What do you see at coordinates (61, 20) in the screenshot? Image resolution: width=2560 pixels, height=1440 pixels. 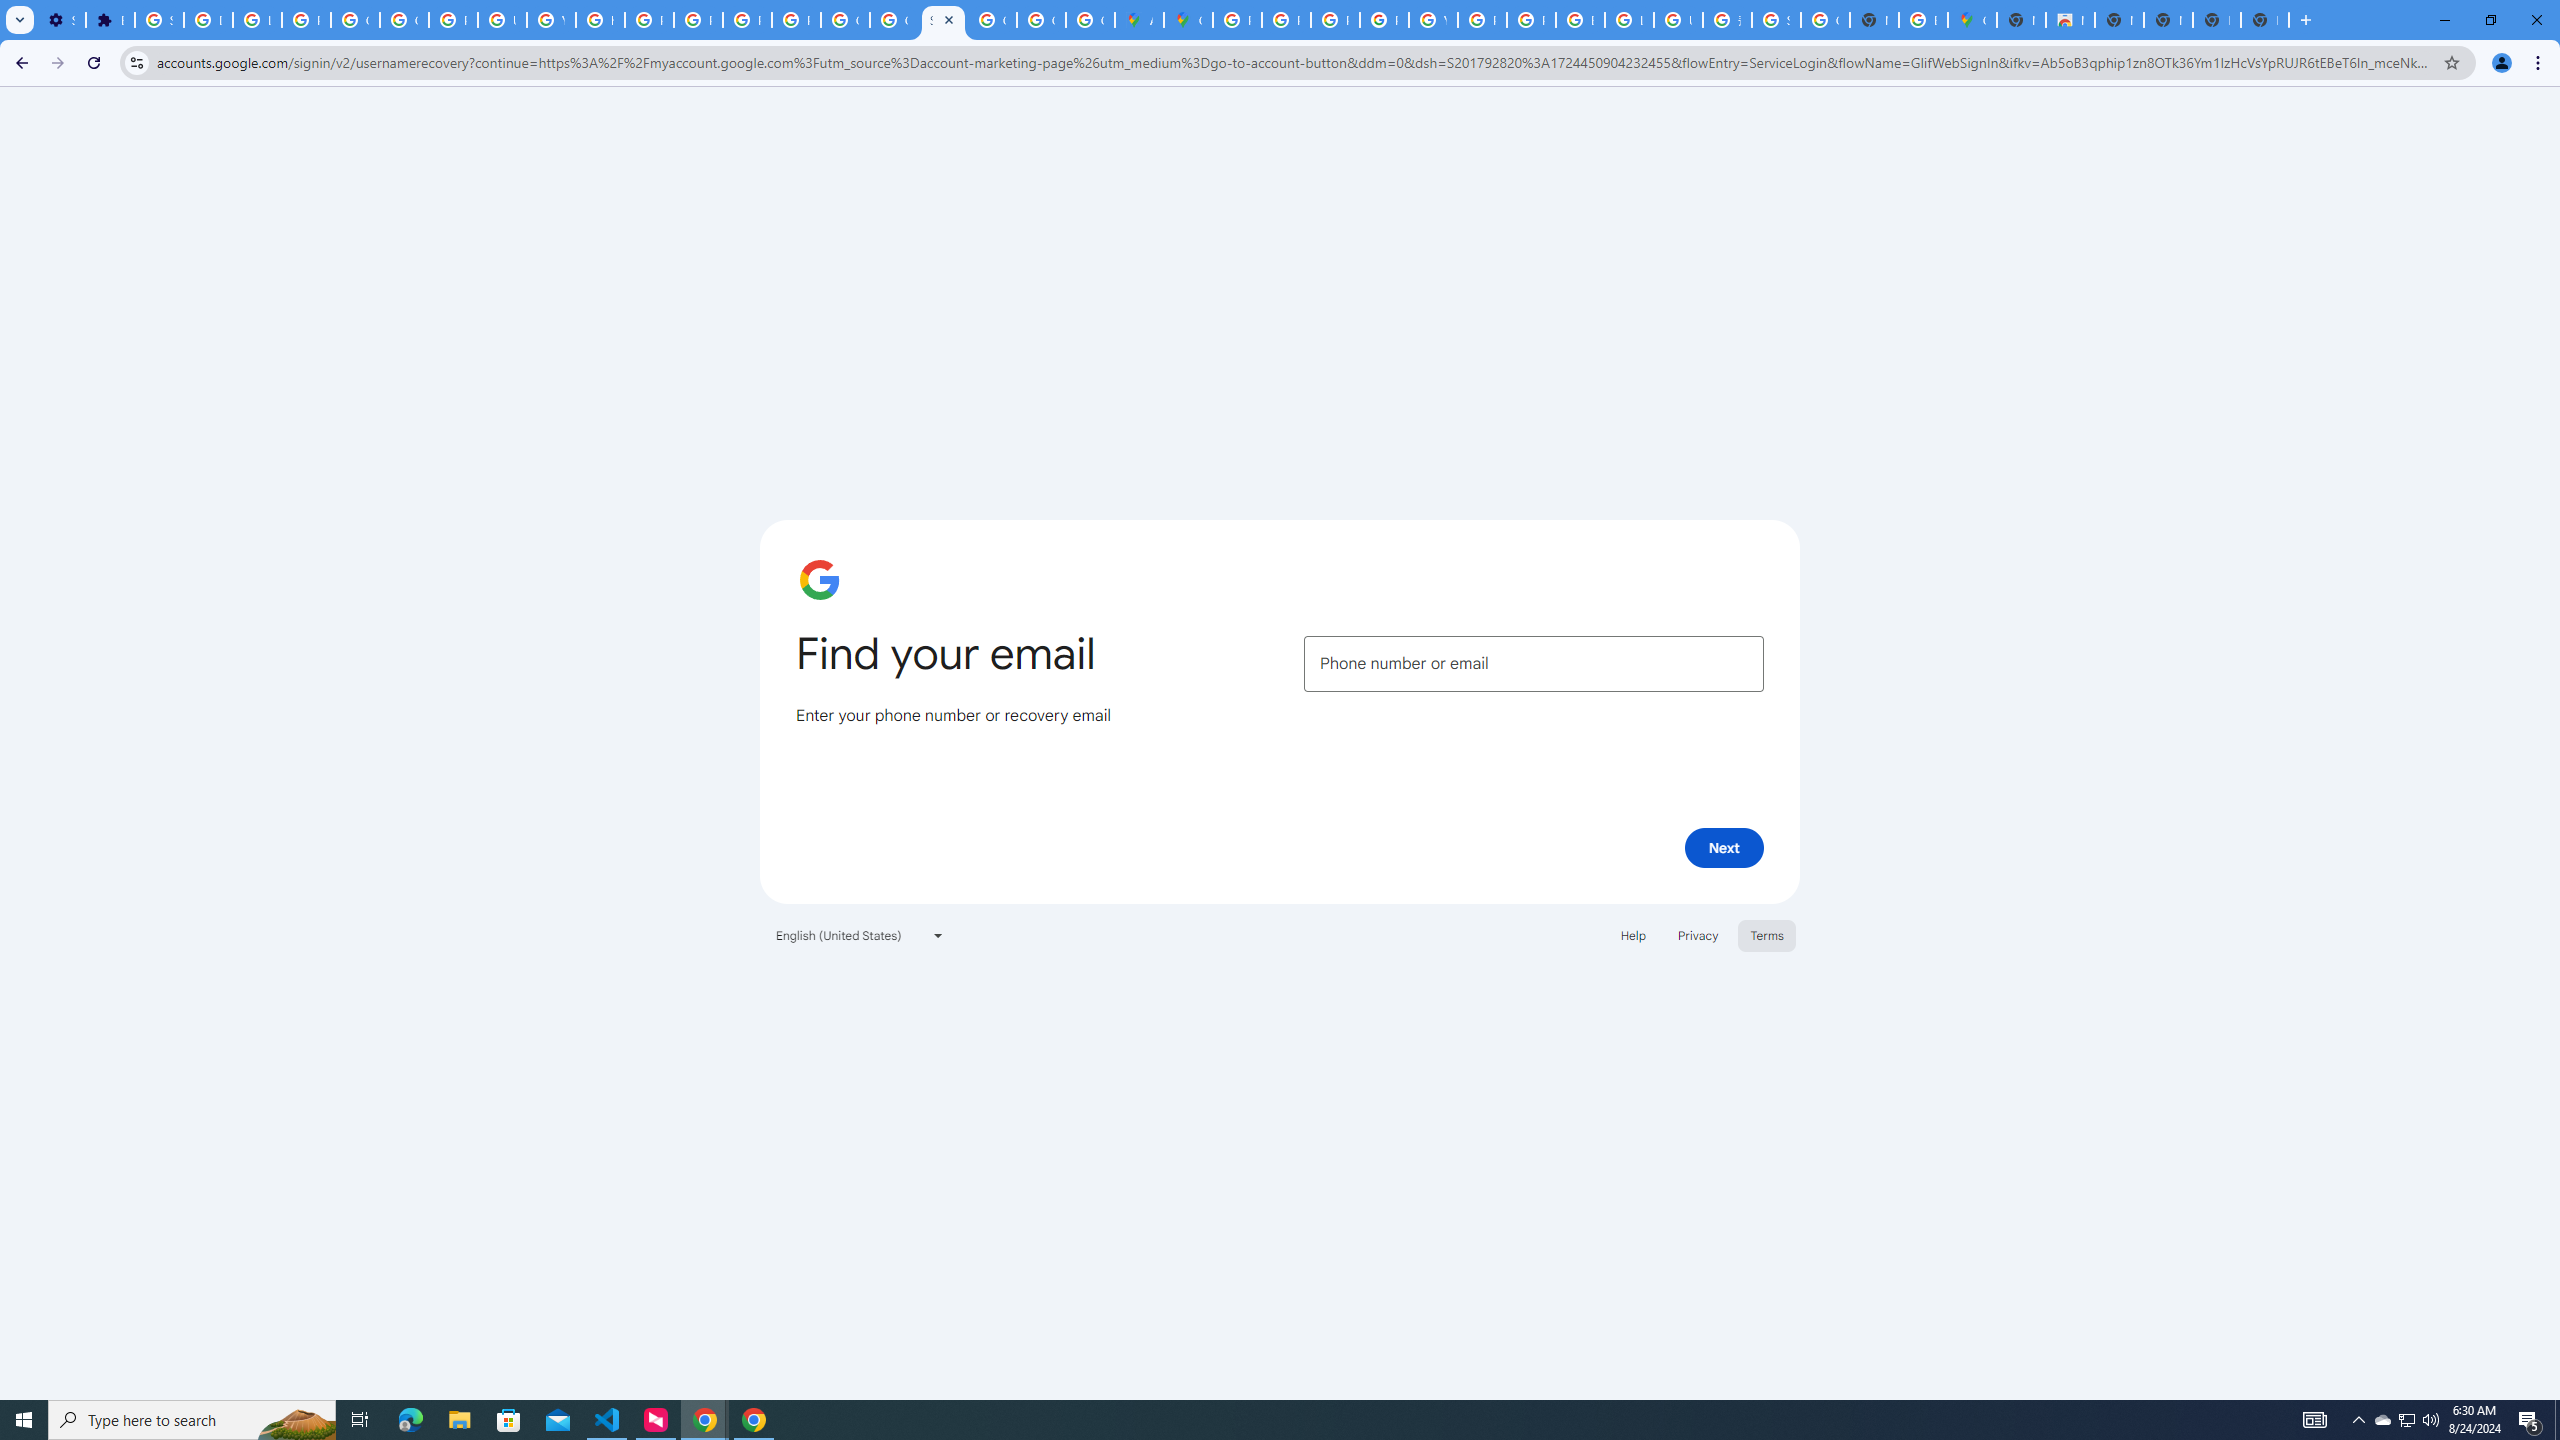 I see `Settings - On startup` at bounding box center [61, 20].